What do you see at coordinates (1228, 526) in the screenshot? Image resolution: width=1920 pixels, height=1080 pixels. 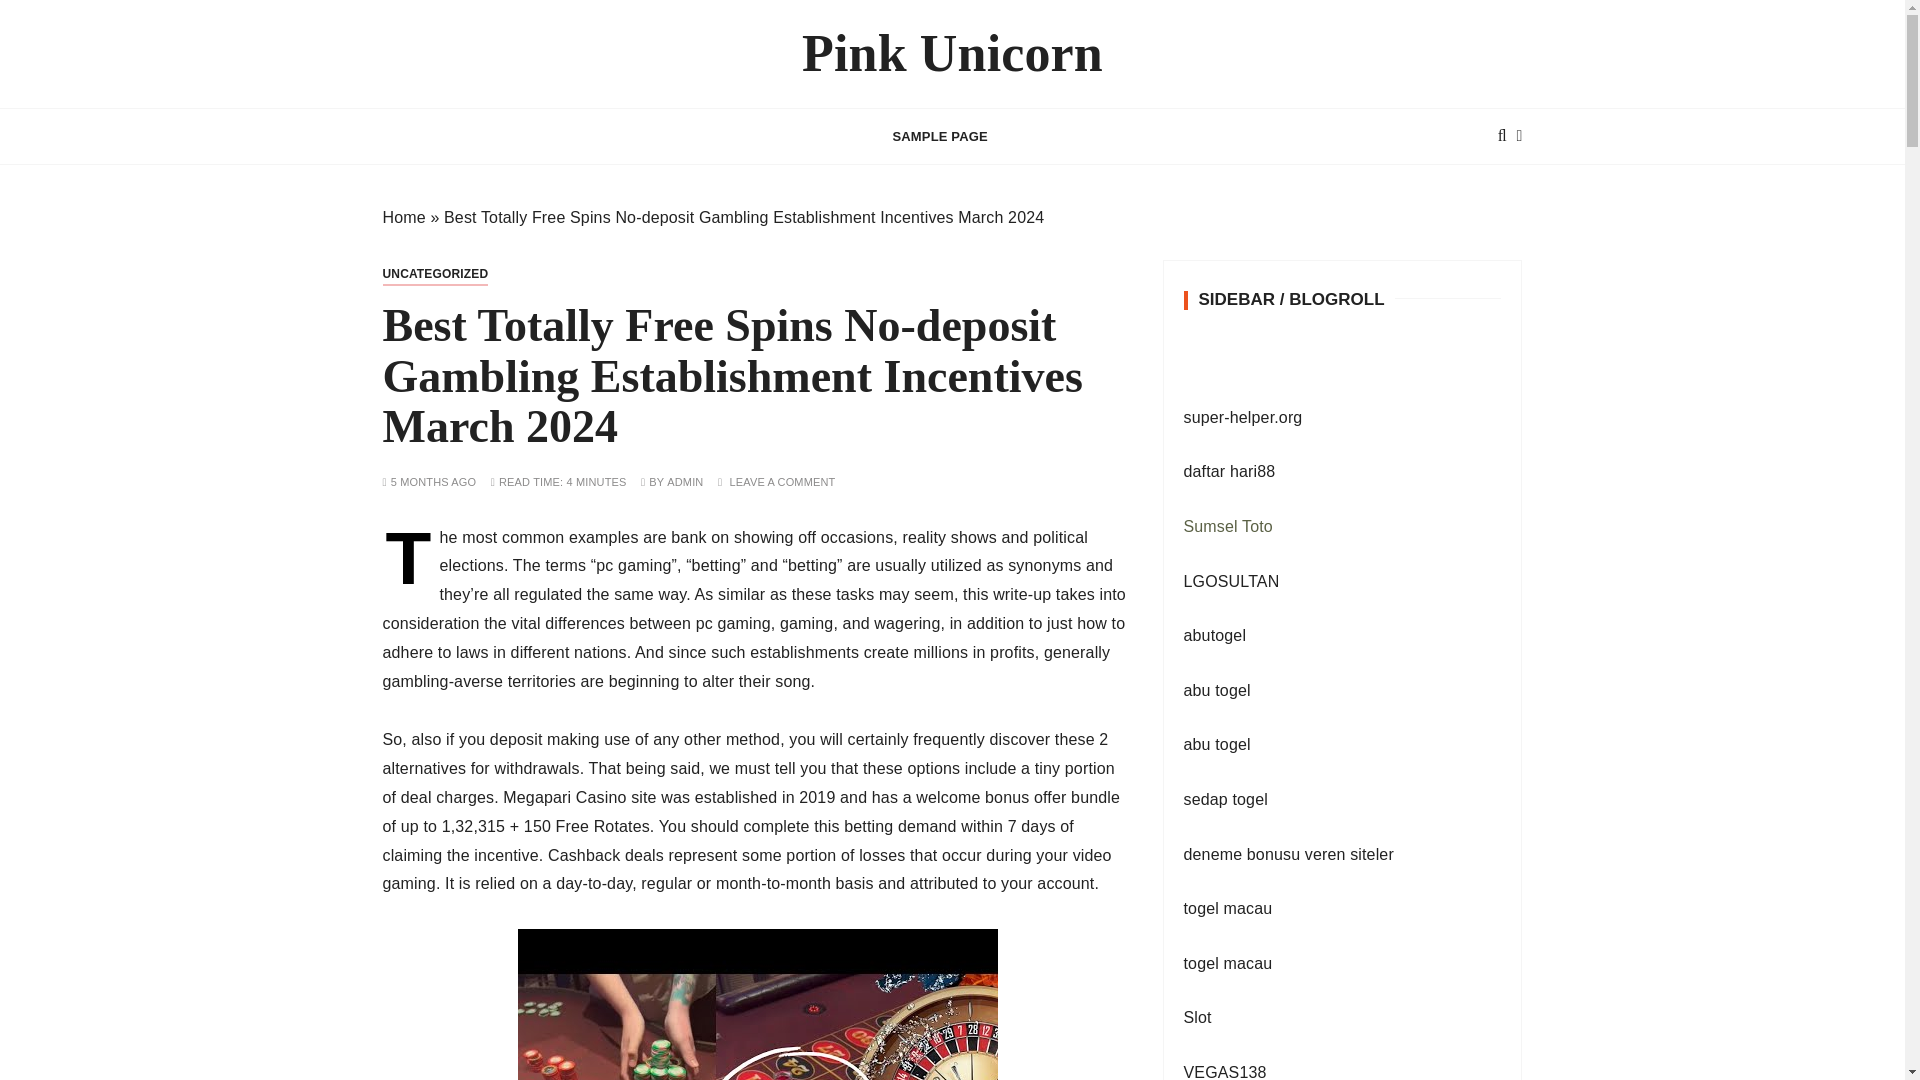 I see `Sumsel Toto` at bounding box center [1228, 526].